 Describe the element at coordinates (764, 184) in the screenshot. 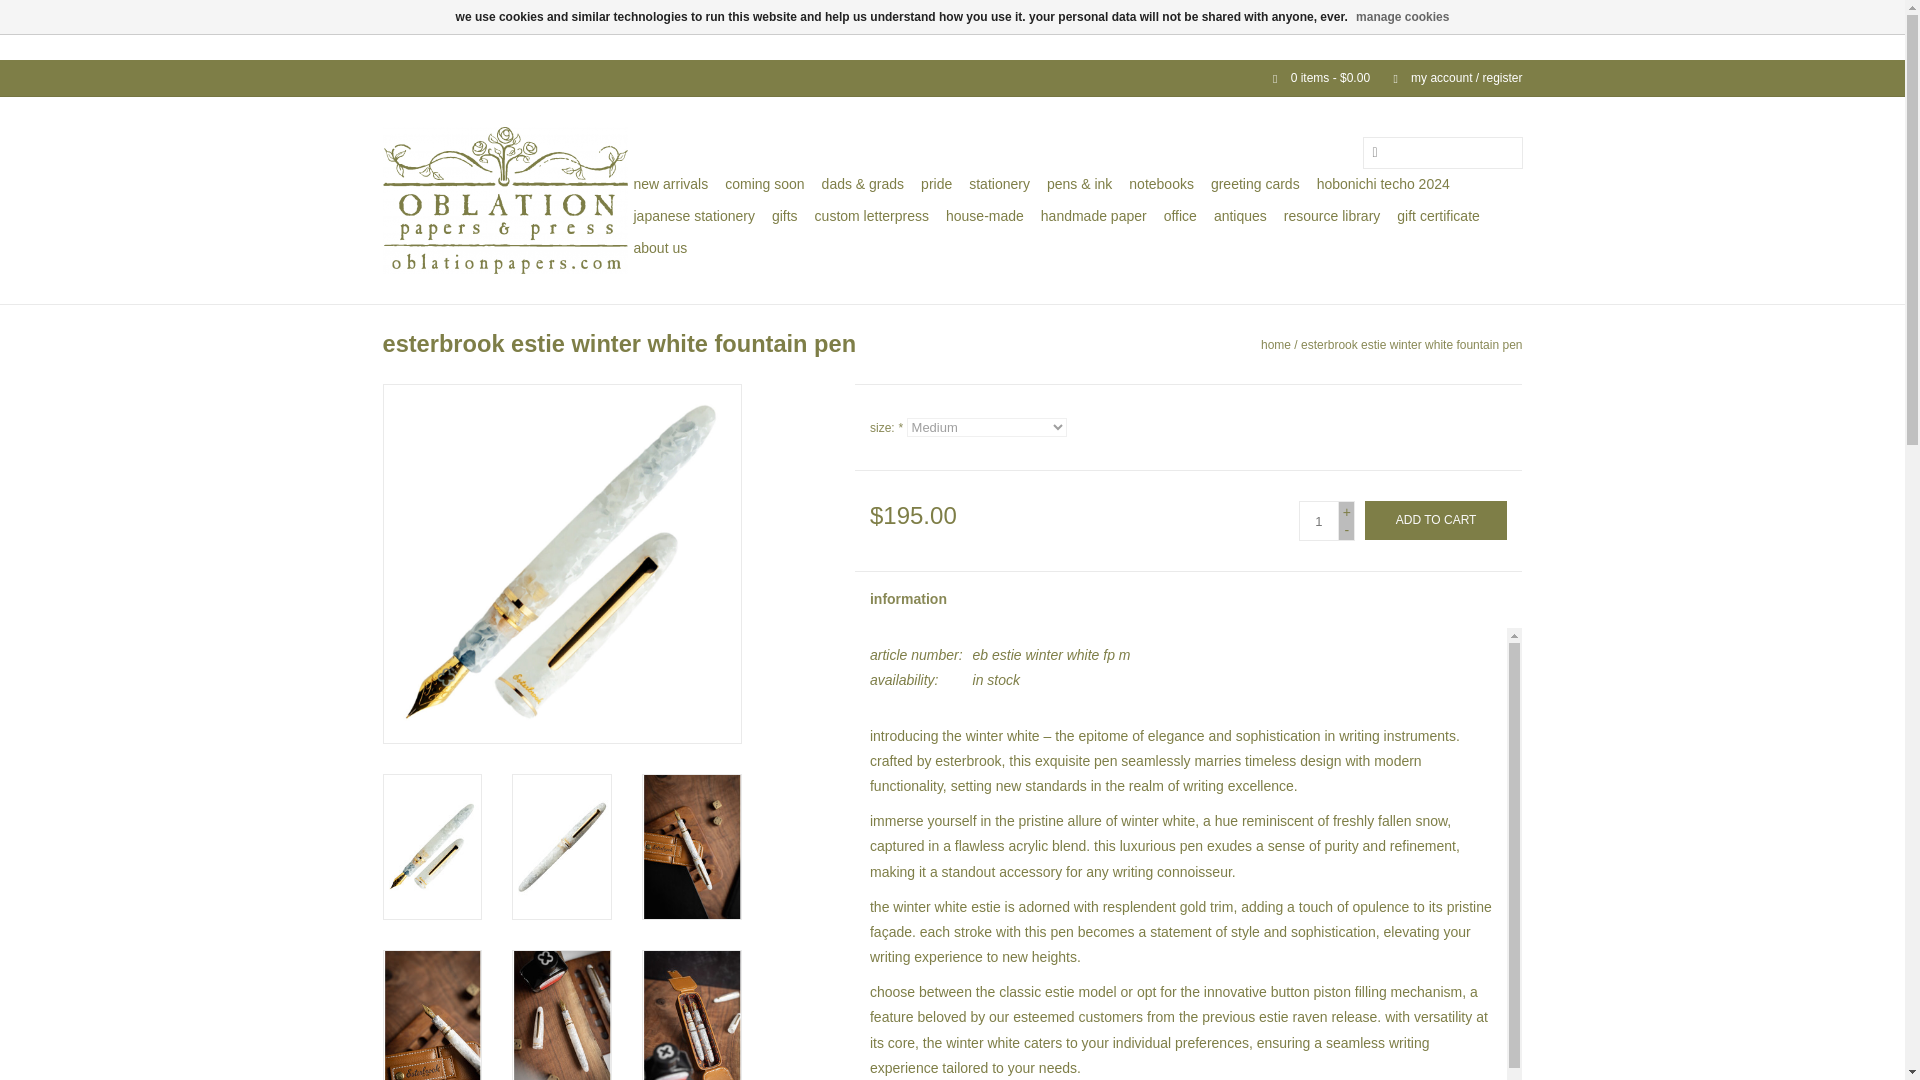

I see `Coming Soon` at that location.